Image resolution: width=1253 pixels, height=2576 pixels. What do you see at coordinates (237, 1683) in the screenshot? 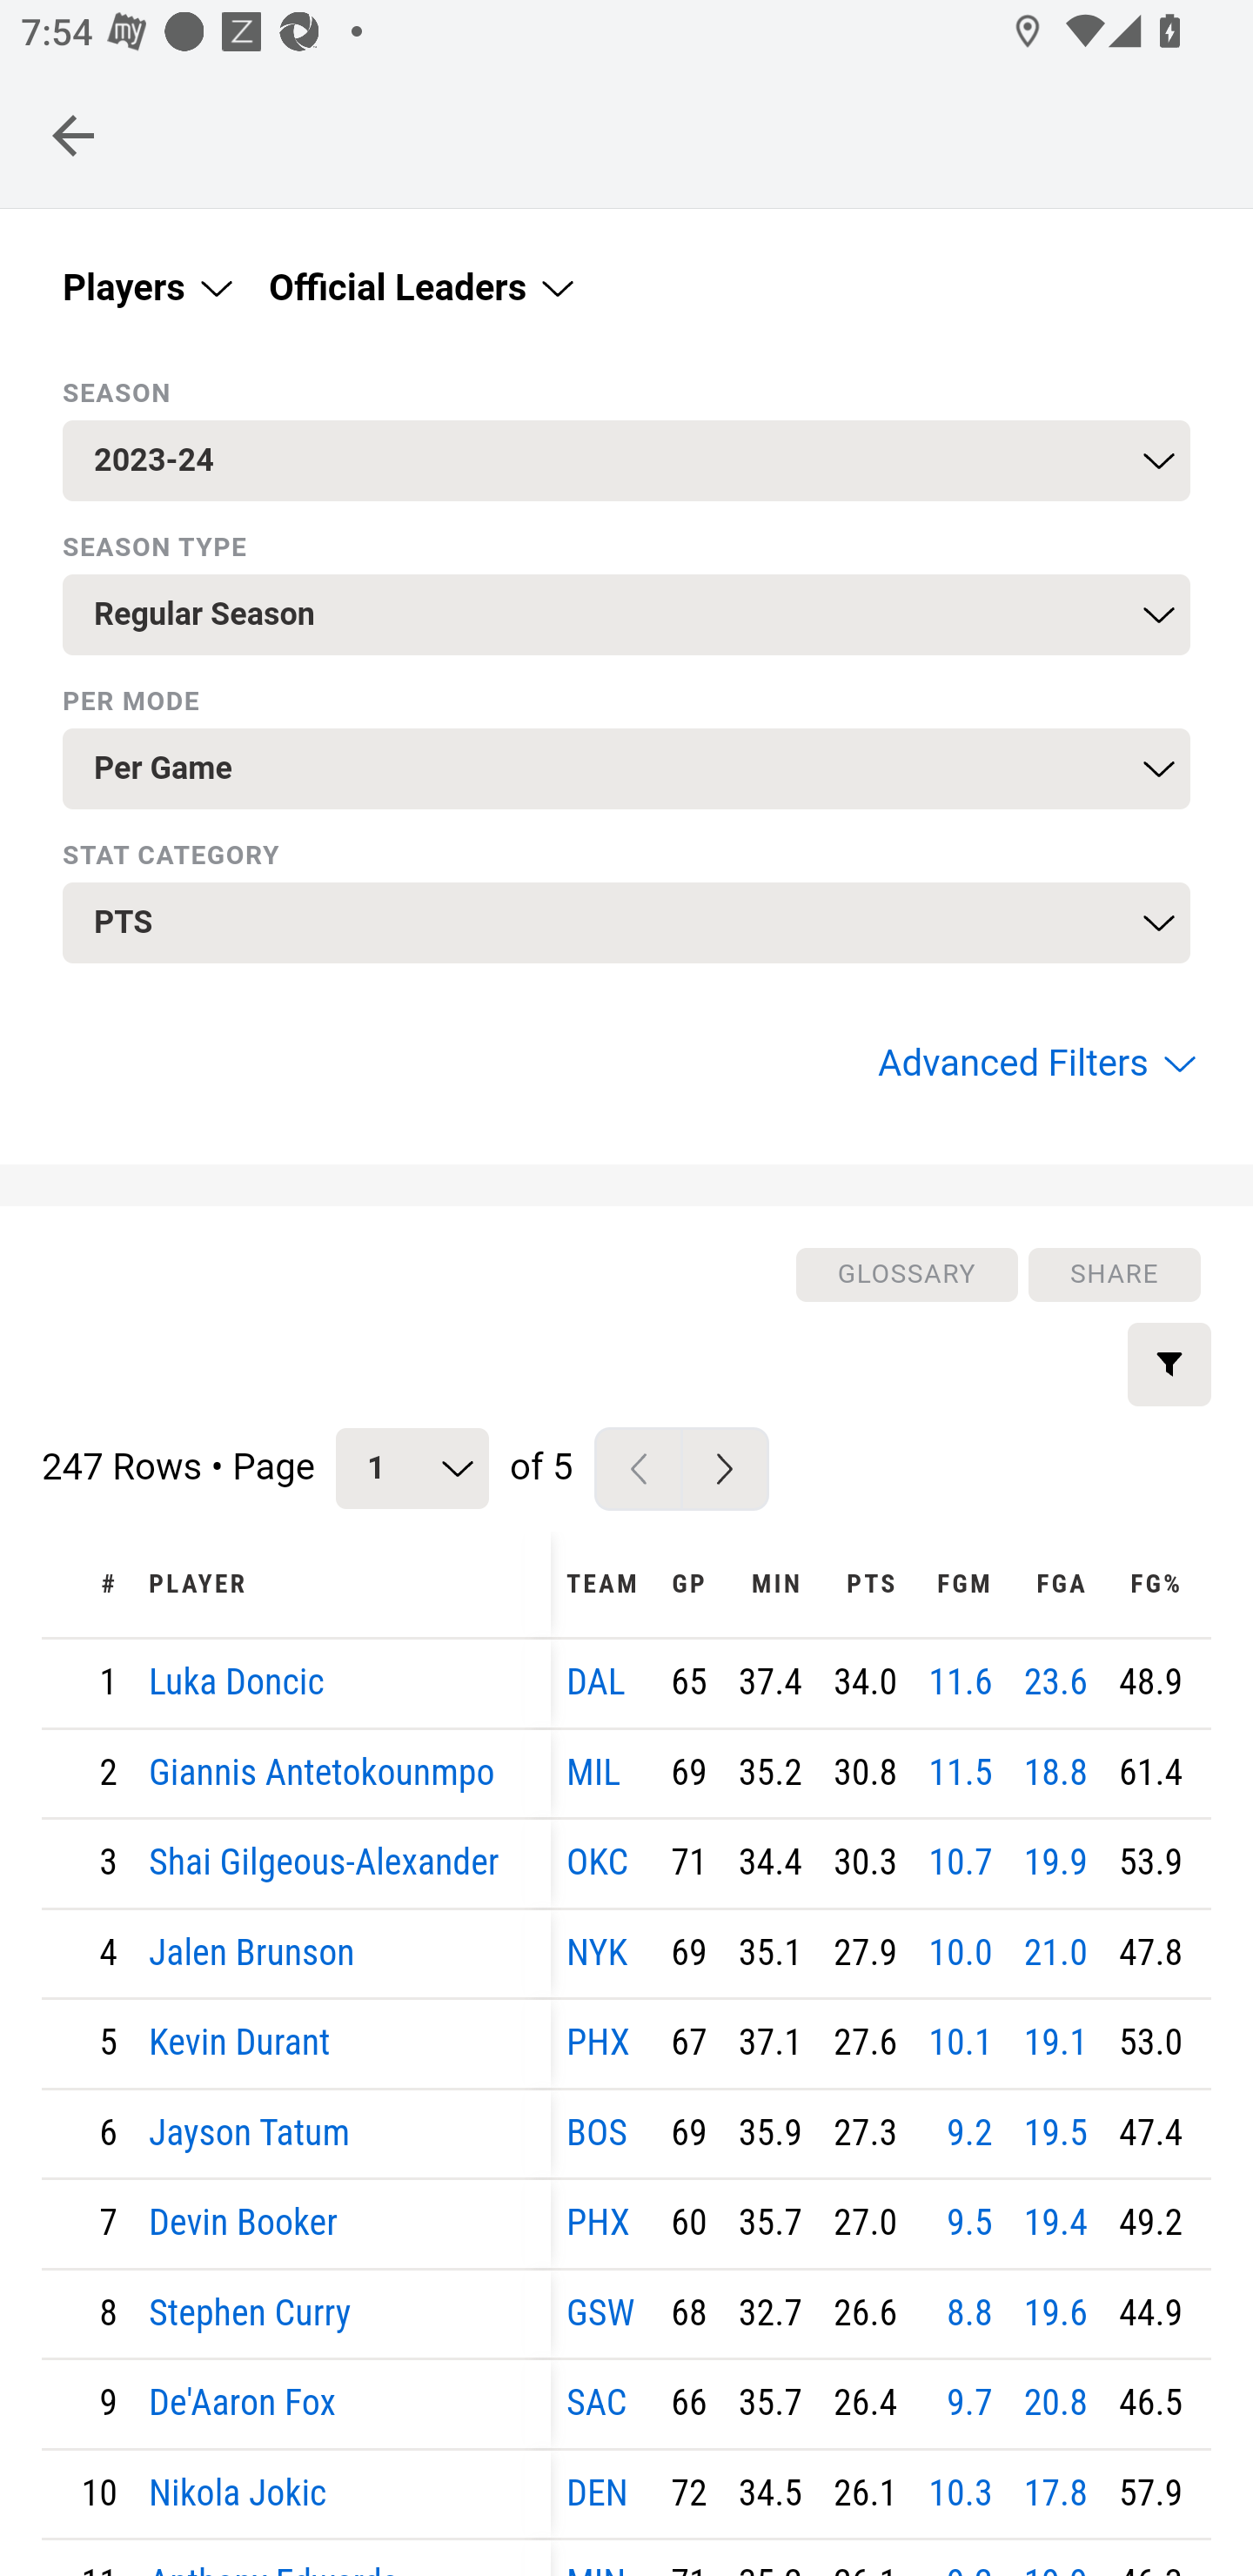
I see `Luka Doncic` at bounding box center [237, 1683].